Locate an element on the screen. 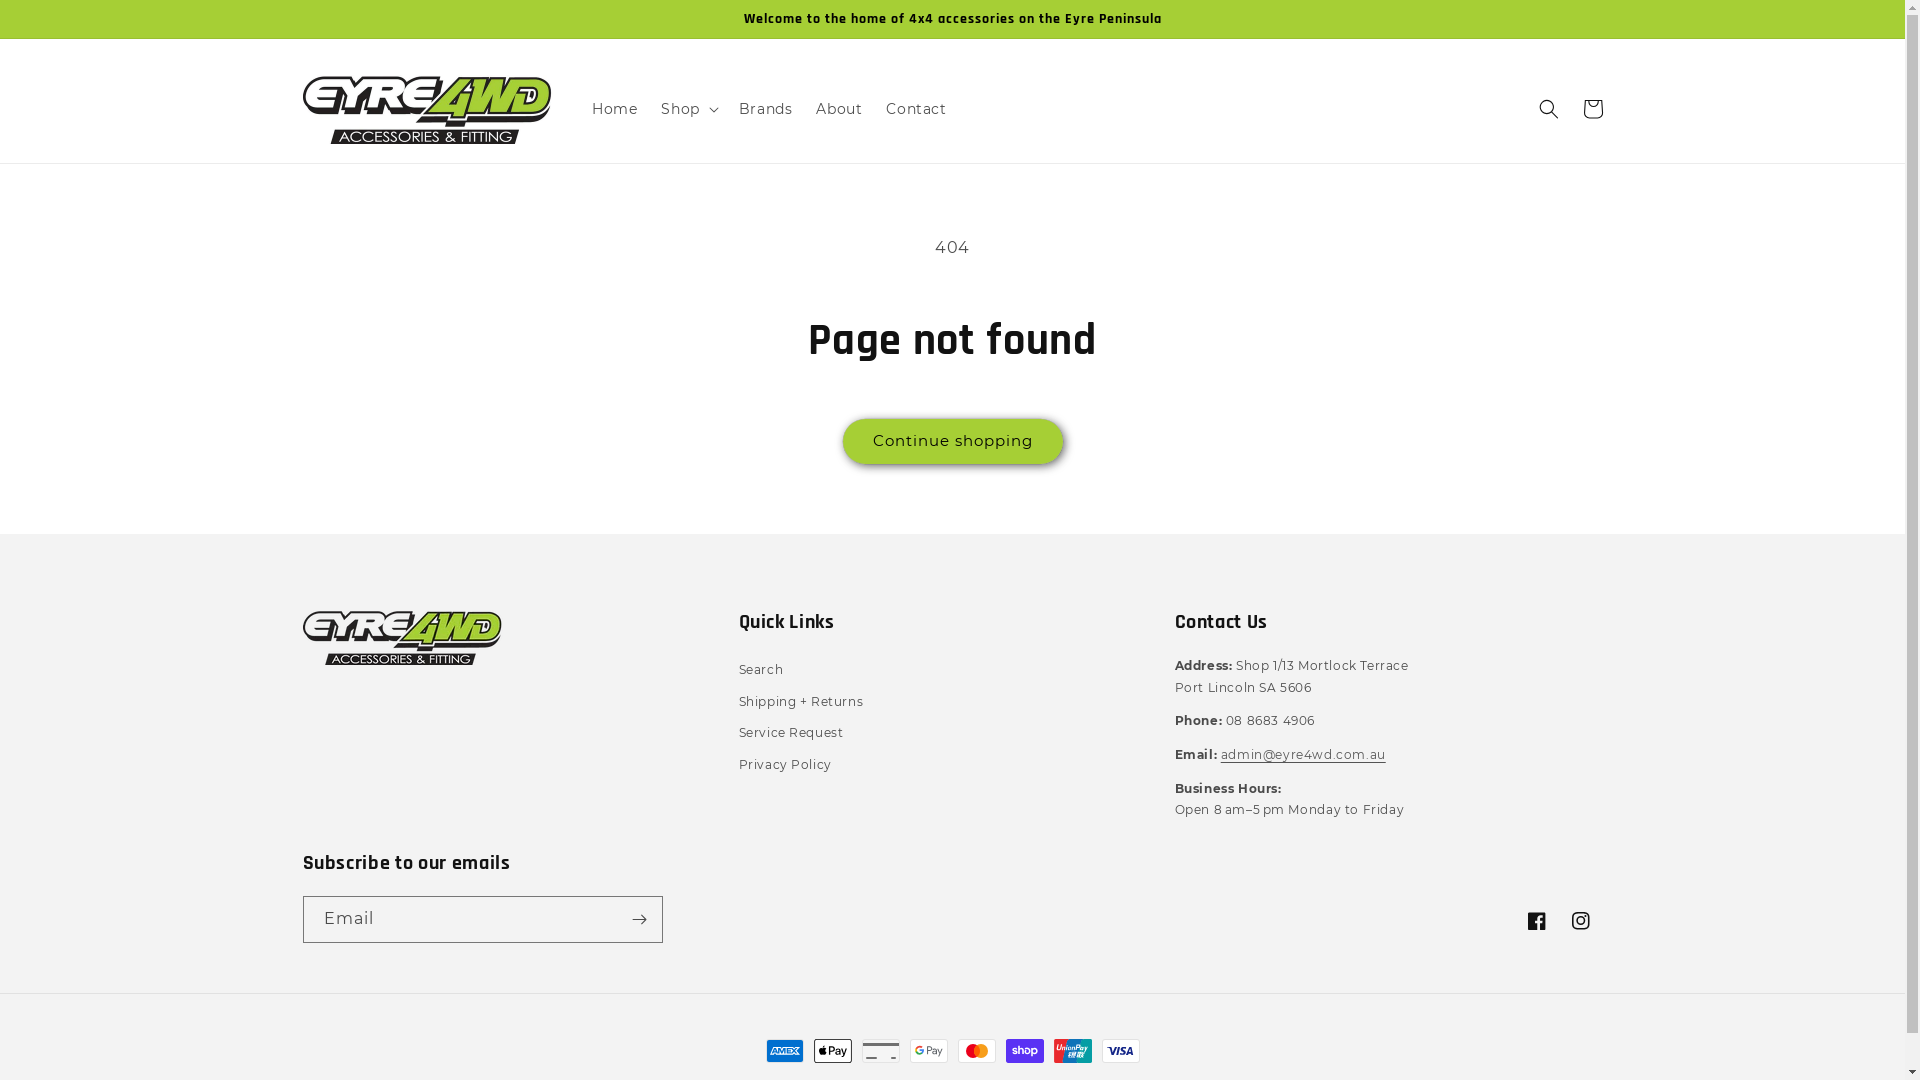  Contact is located at coordinates (916, 109).